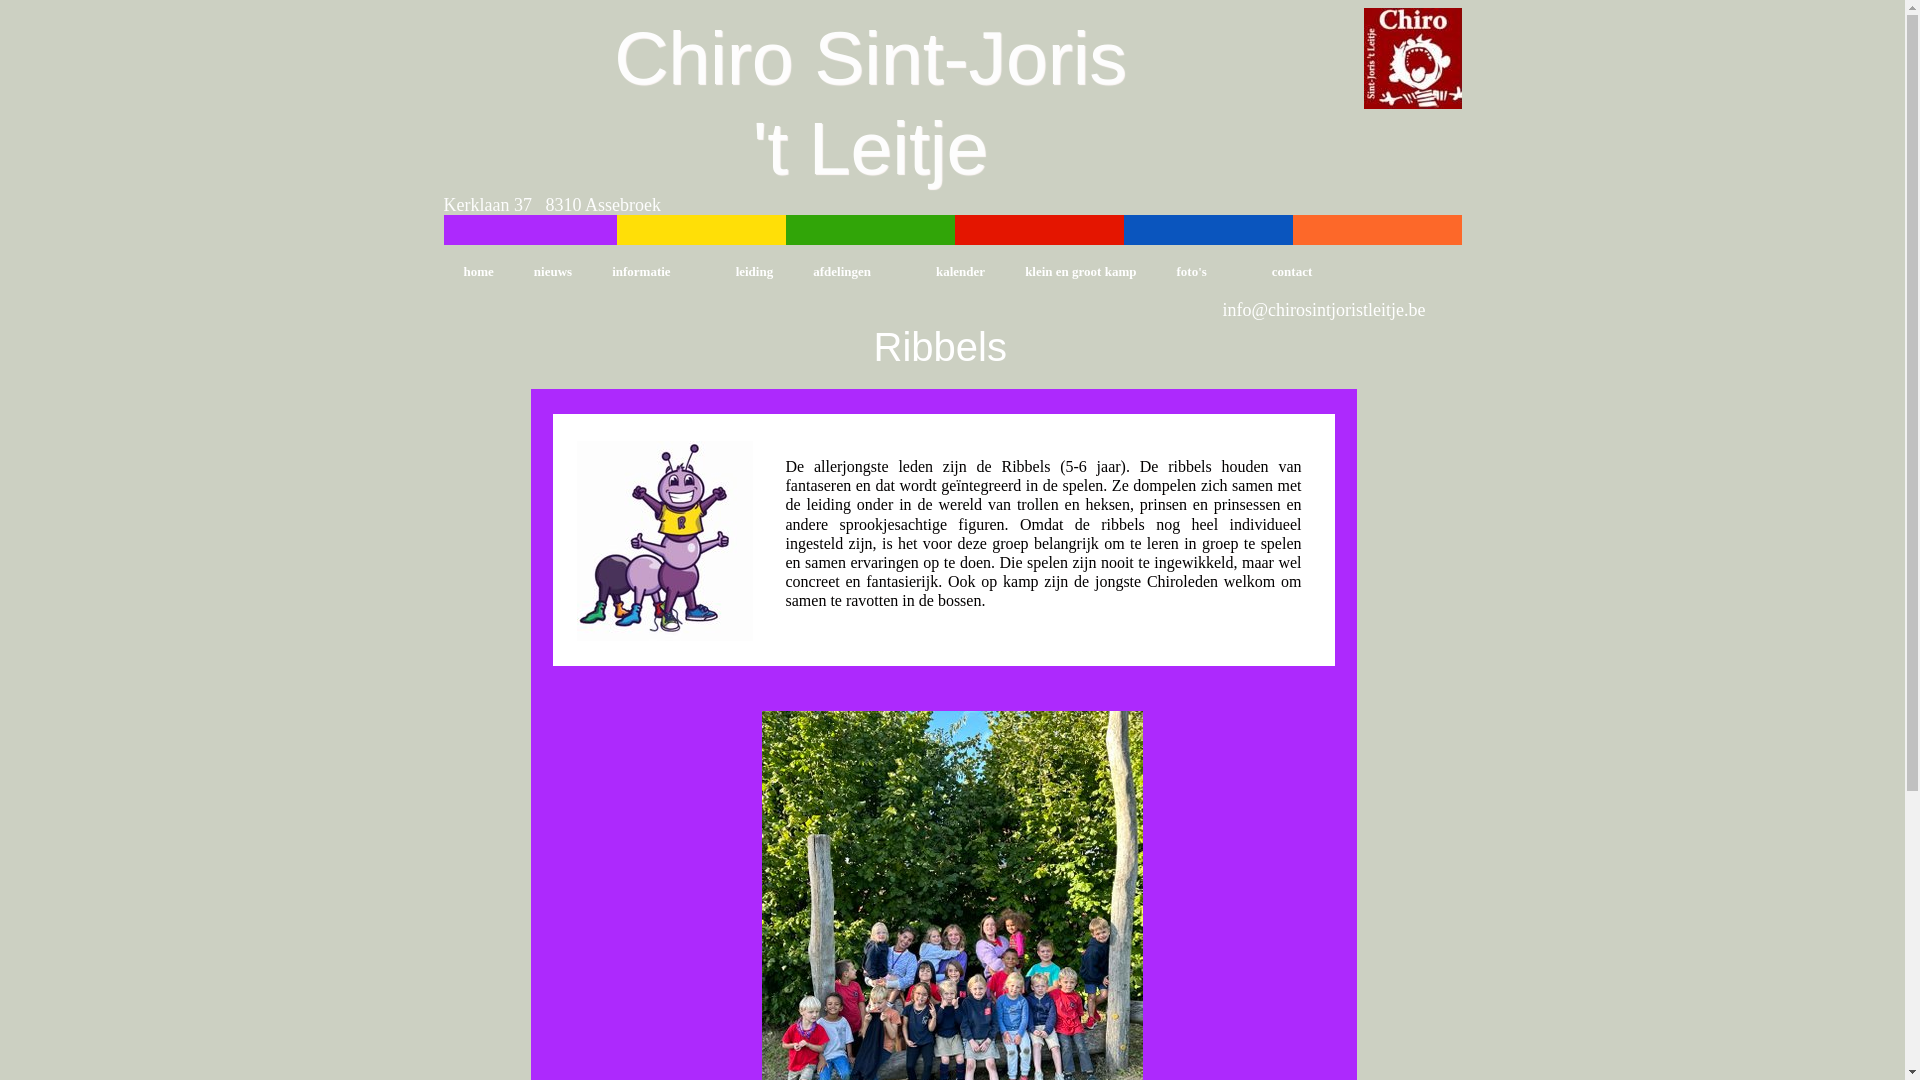 This screenshot has height=1080, width=1920. What do you see at coordinates (1080, 272) in the screenshot?
I see `klein en groot kamp` at bounding box center [1080, 272].